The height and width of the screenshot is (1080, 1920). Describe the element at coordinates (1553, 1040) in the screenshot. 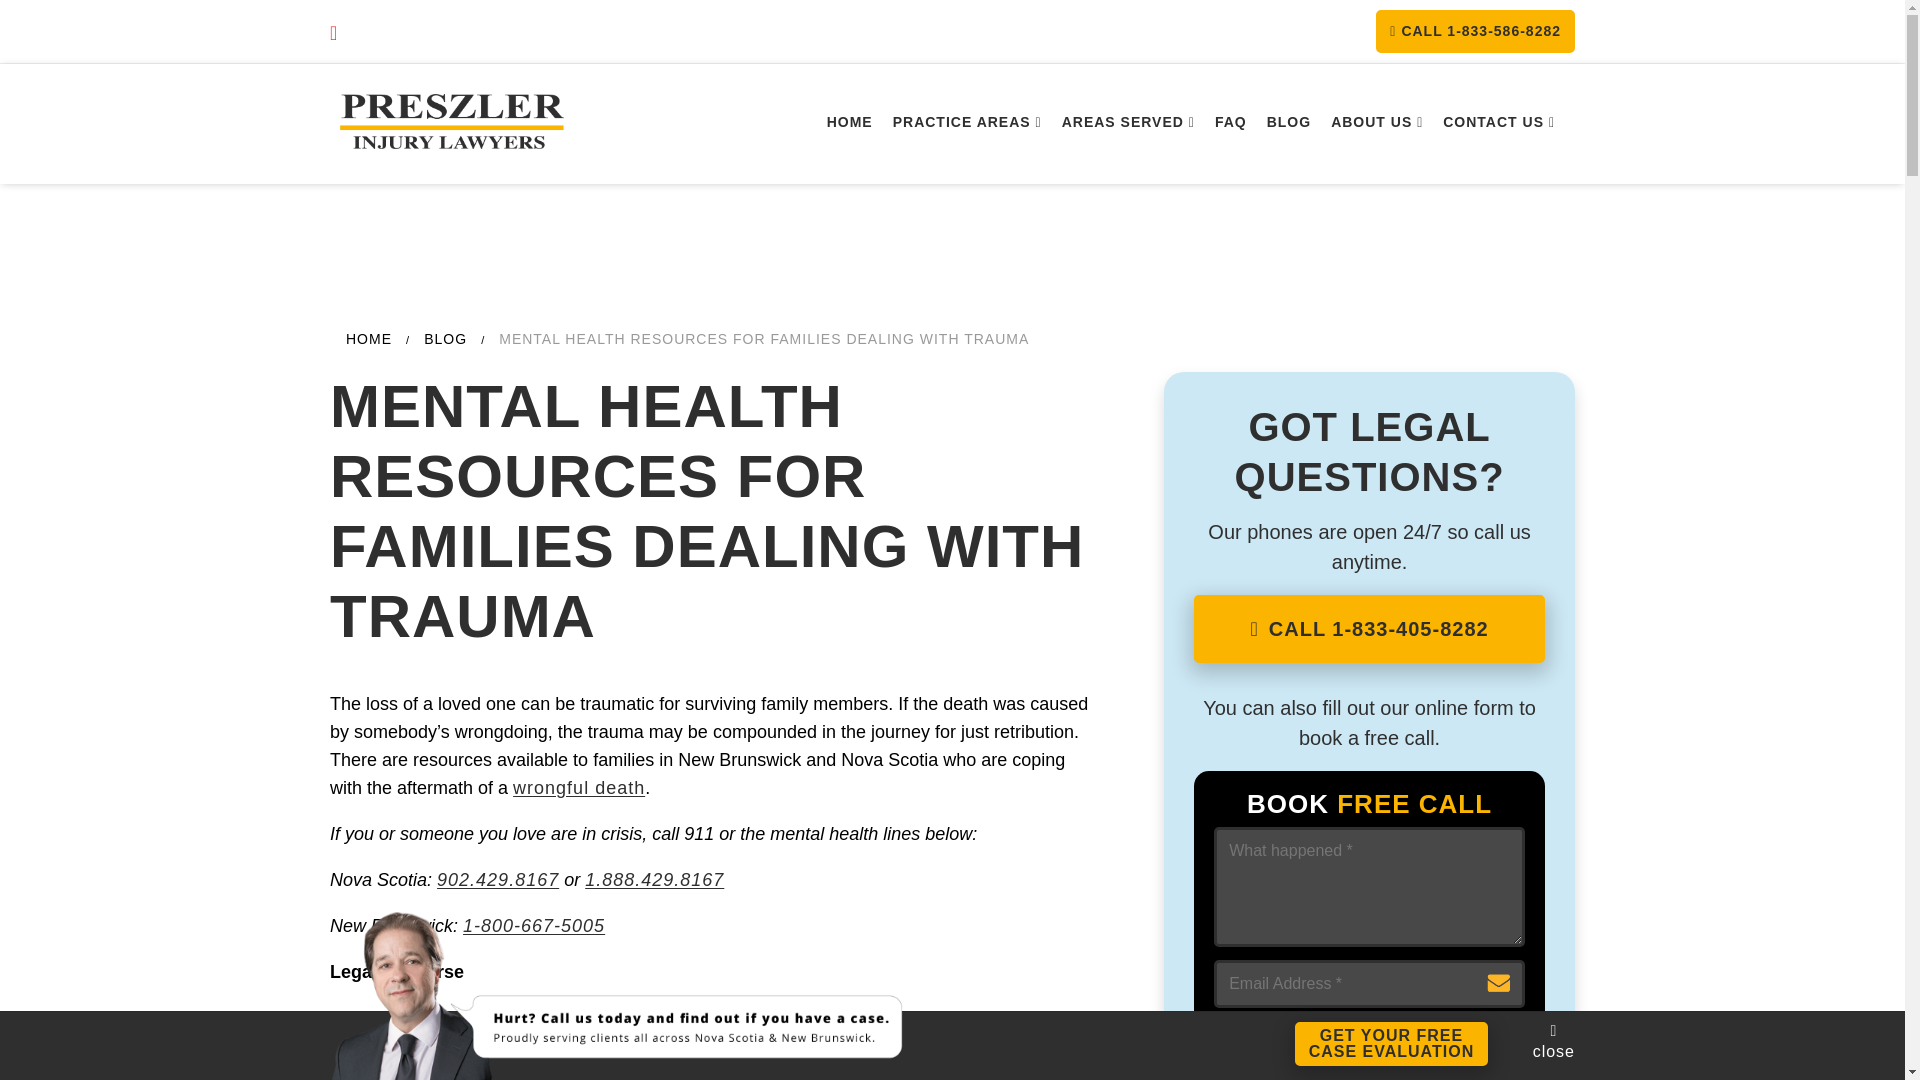

I see `close` at that location.